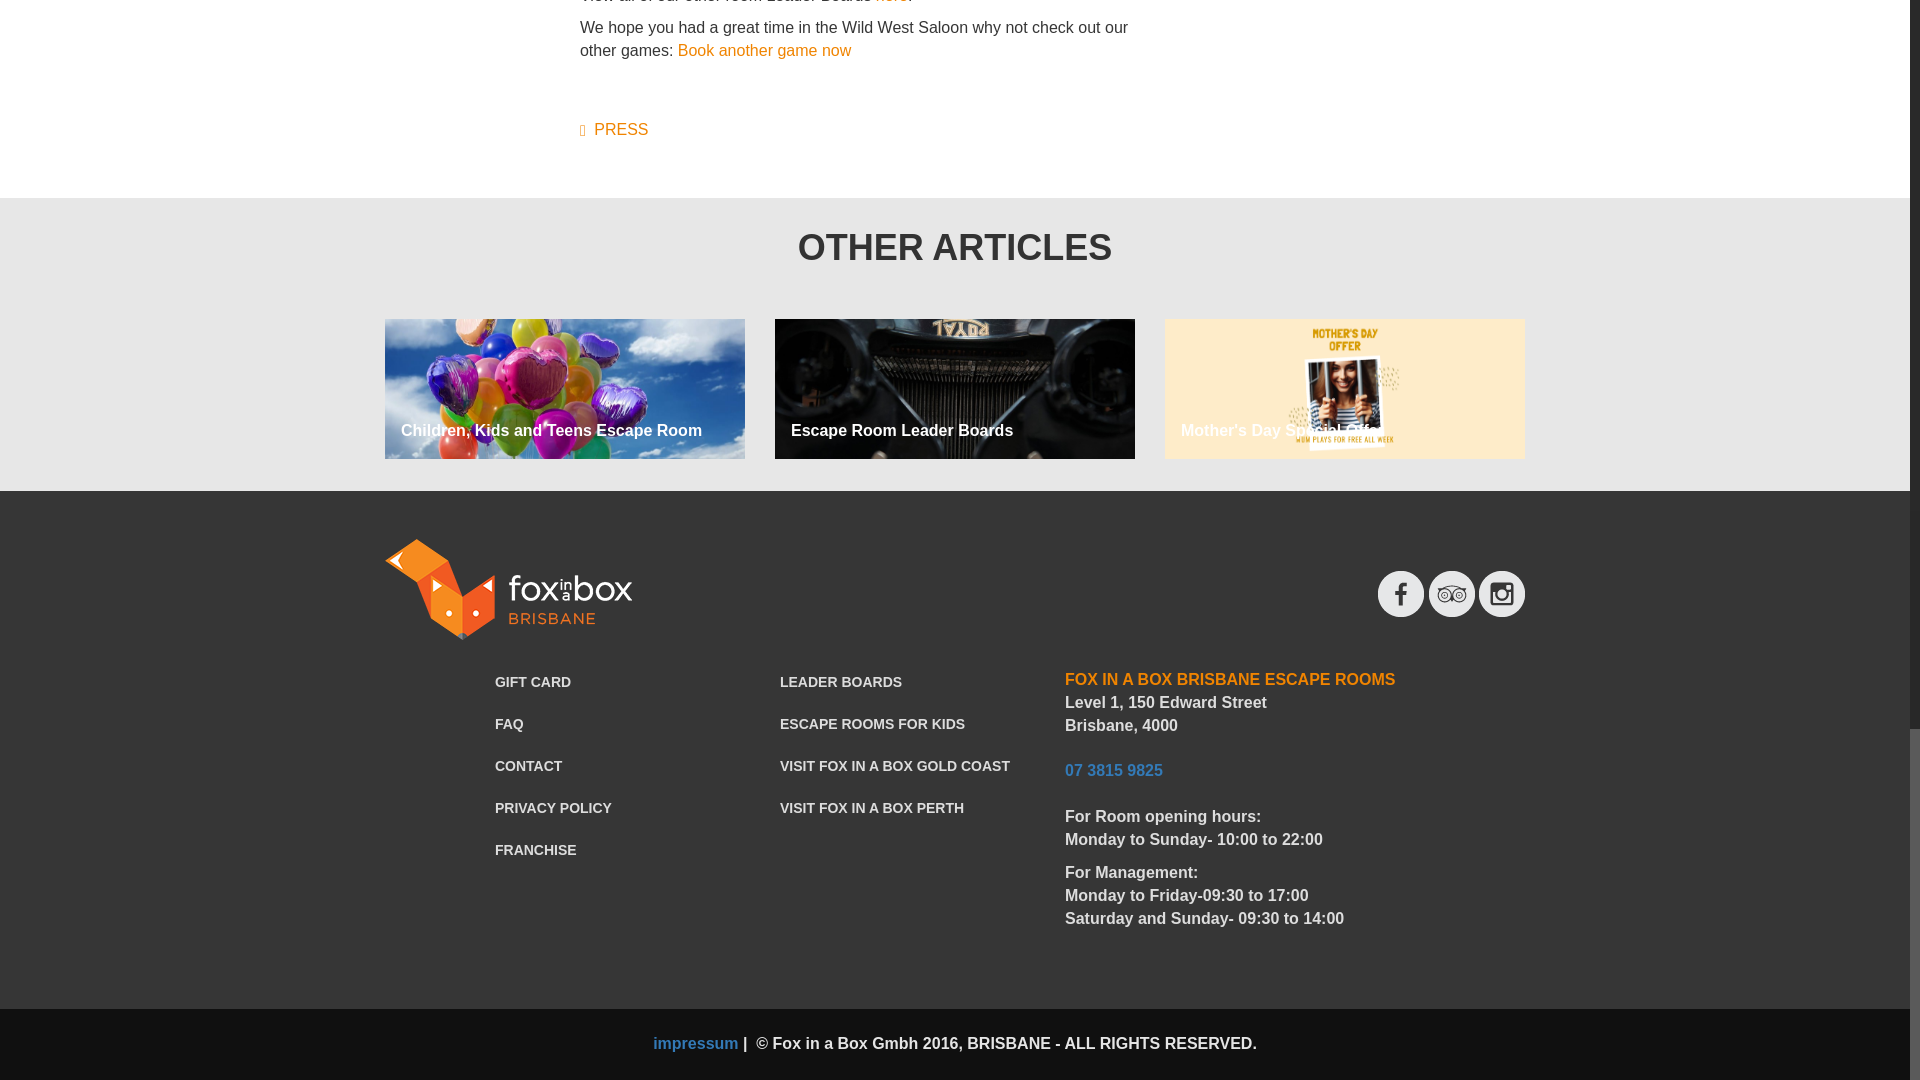  What do you see at coordinates (902, 430) in the screenshot?
I see `Escape Room Leader Boards` at bounding box center [902, 430].